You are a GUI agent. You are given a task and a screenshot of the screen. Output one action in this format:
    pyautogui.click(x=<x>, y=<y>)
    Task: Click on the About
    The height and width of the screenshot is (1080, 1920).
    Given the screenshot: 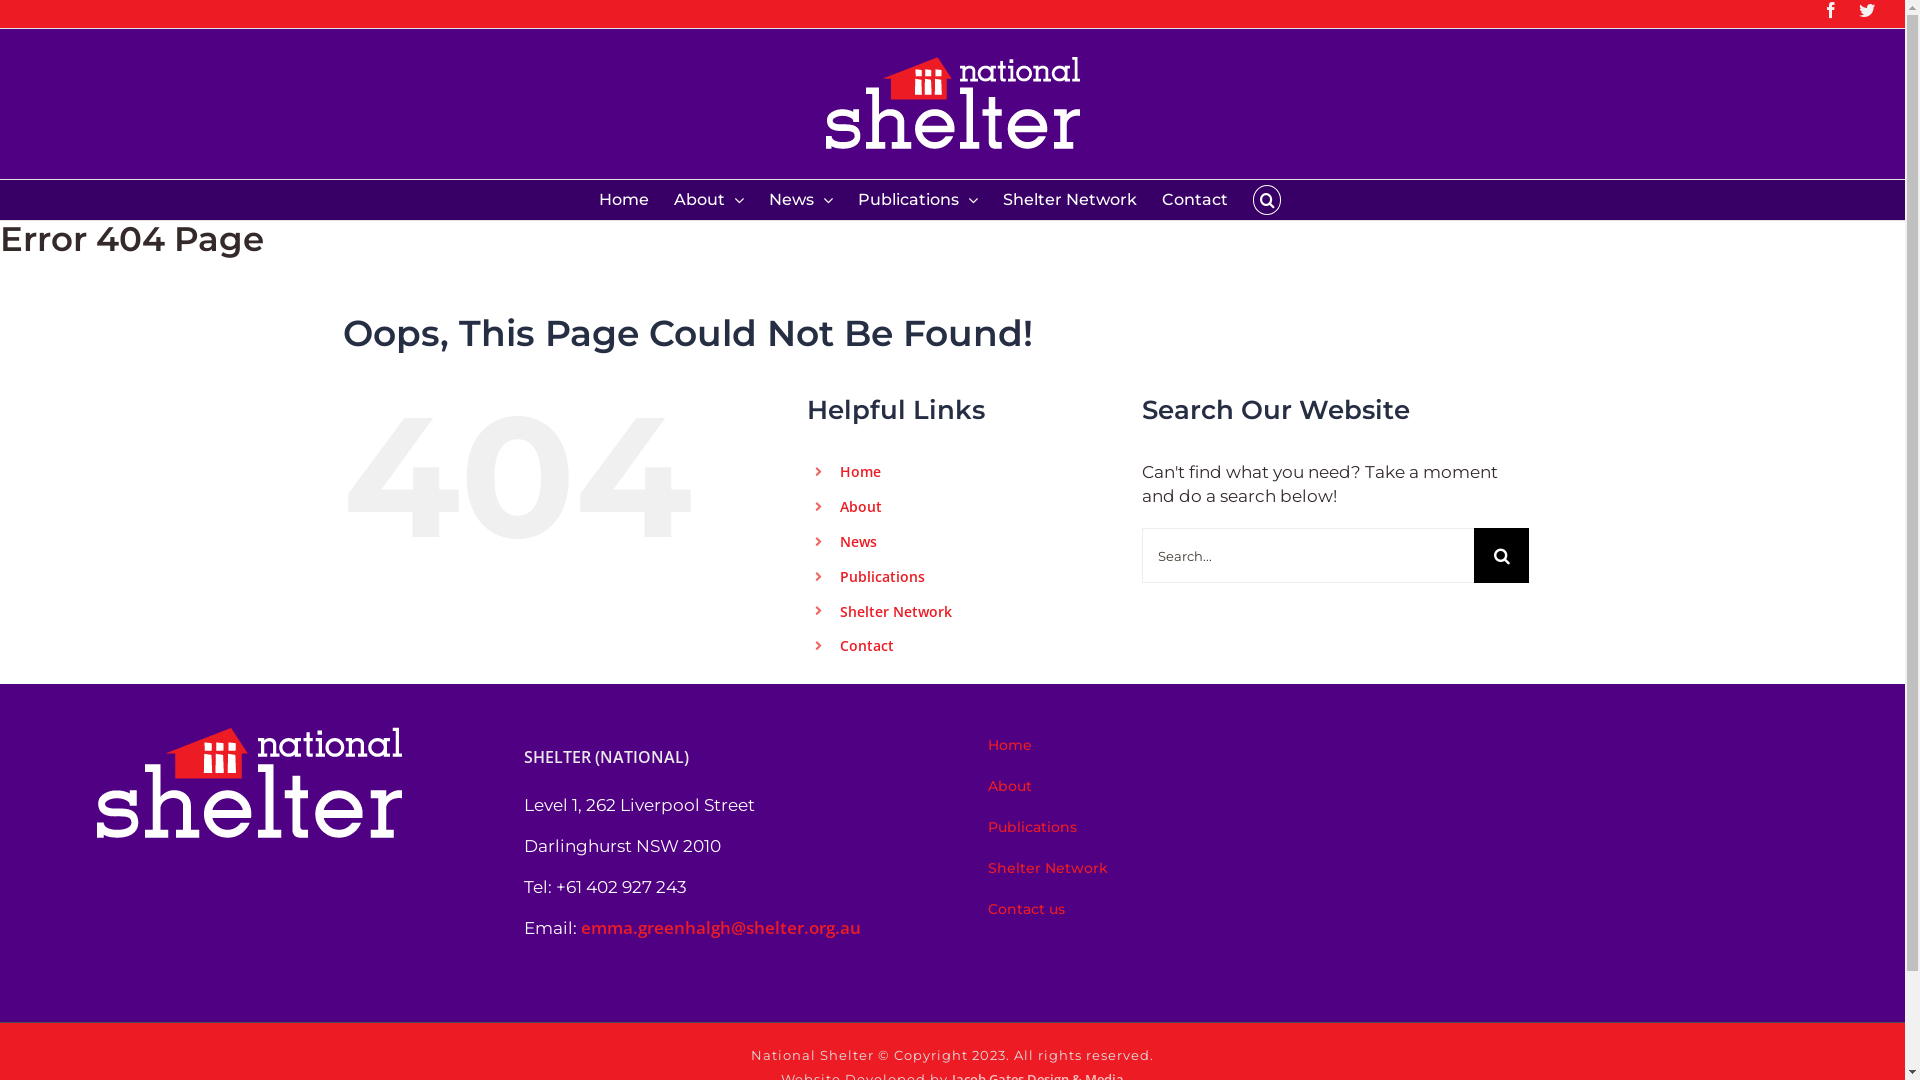 What is the action you would take?
    pyautogui.click(x=709, y=200)
    